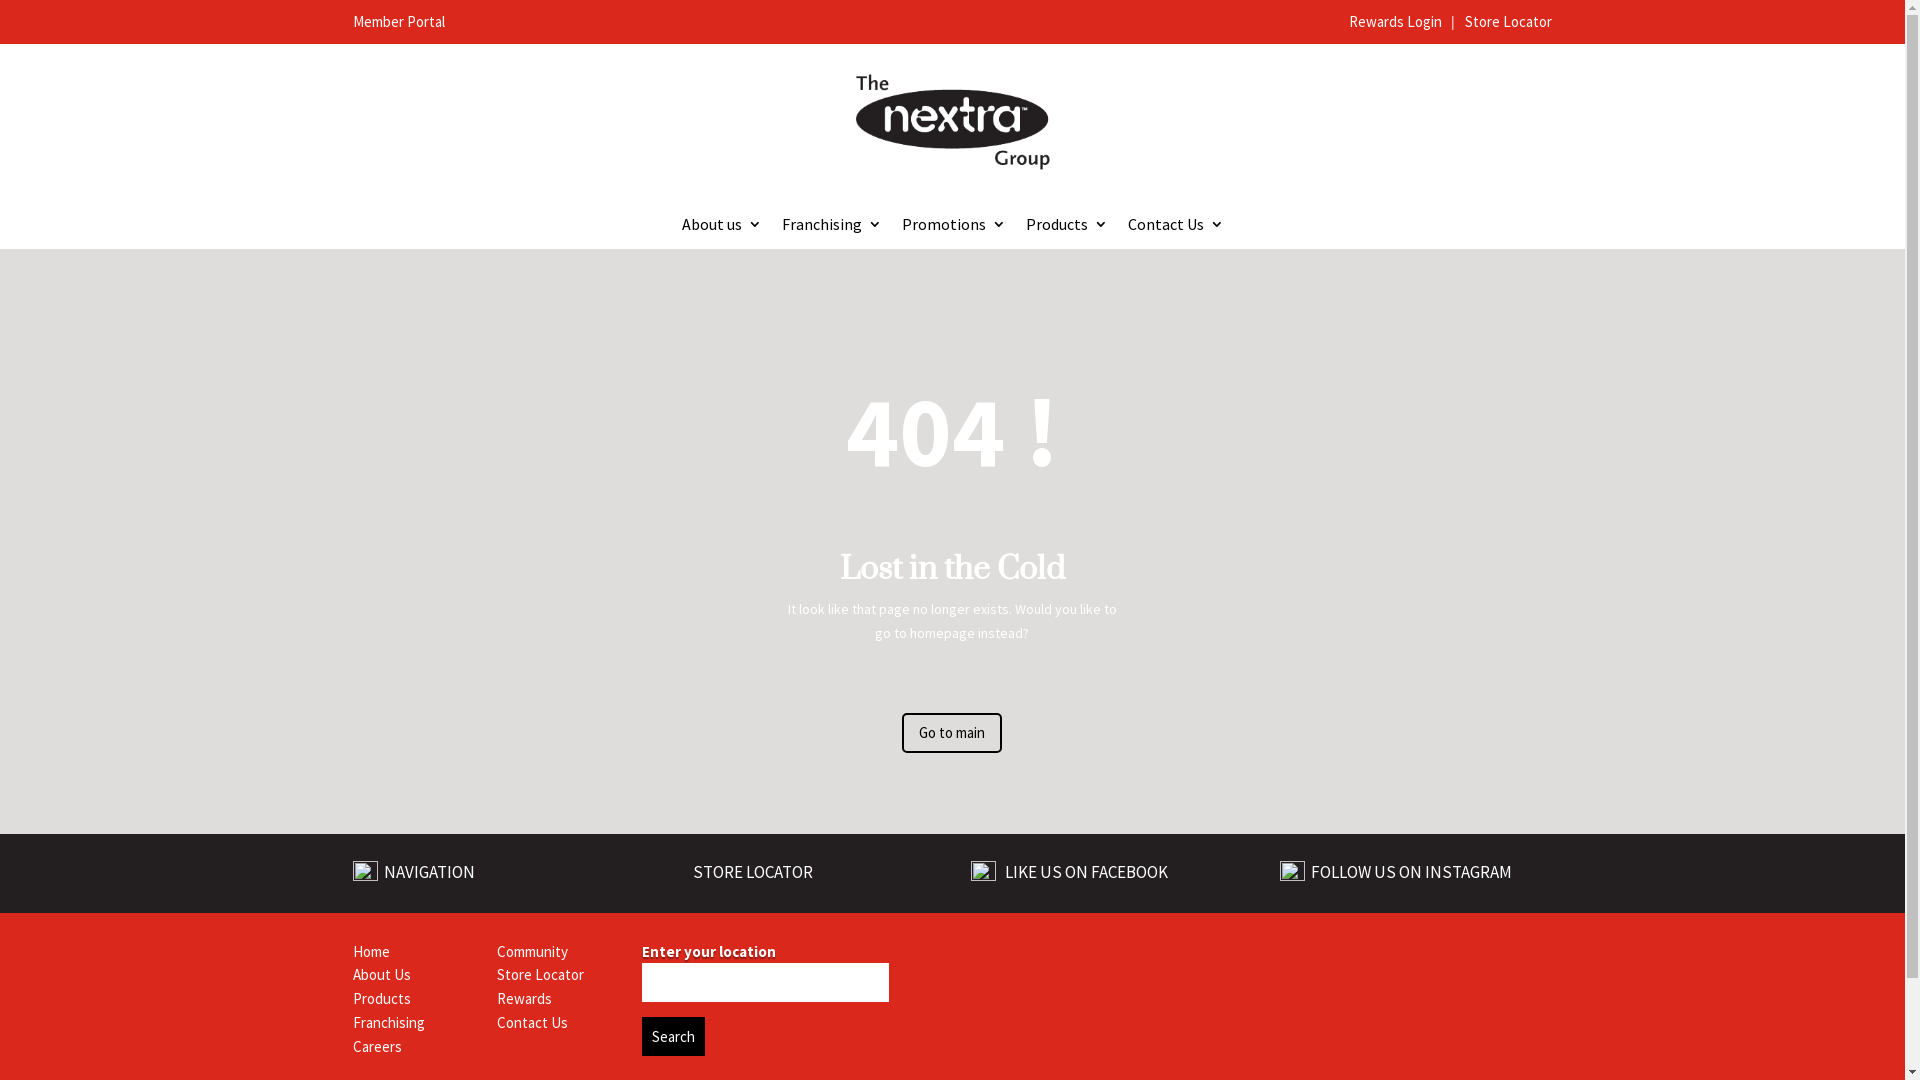  I want to click on nextra_logo, so click(952, 122).